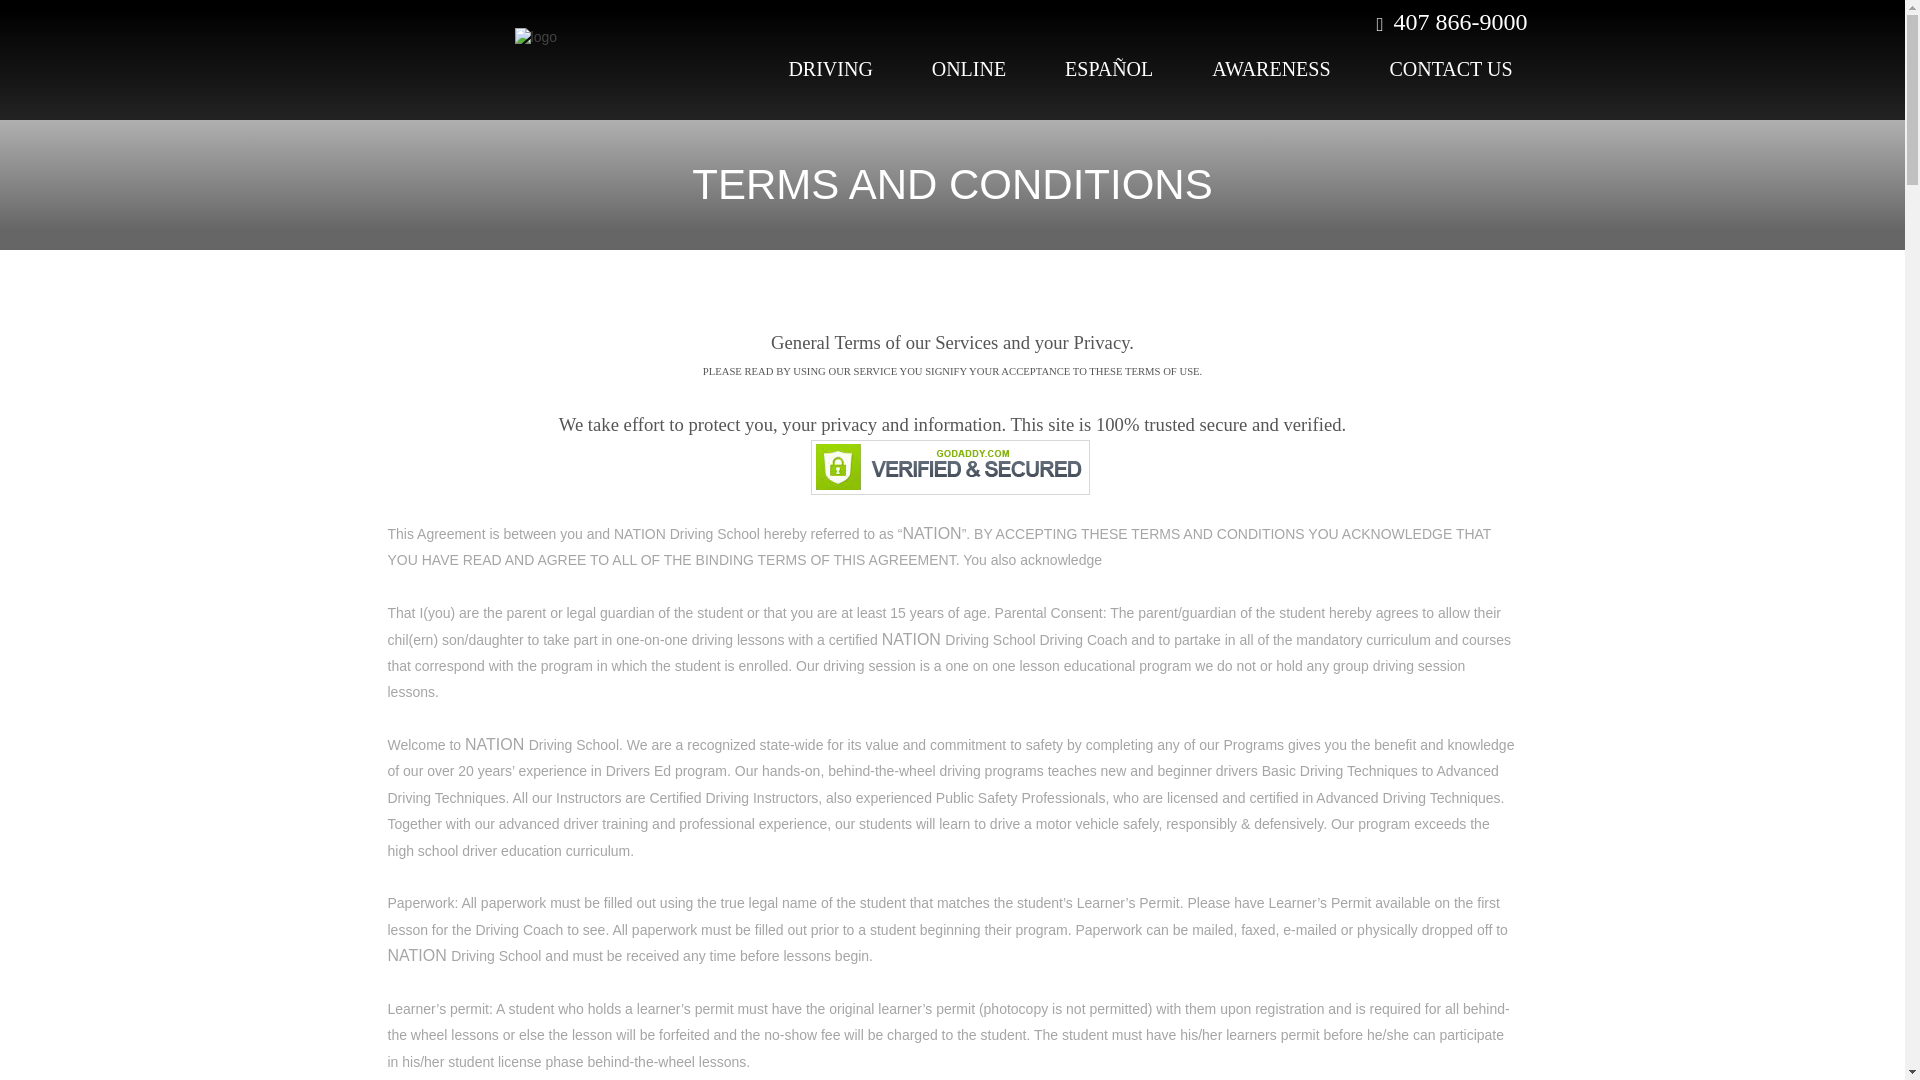 The image size is (1920, 1080). I want to click on 407 866-9000, so click(1448, 21).